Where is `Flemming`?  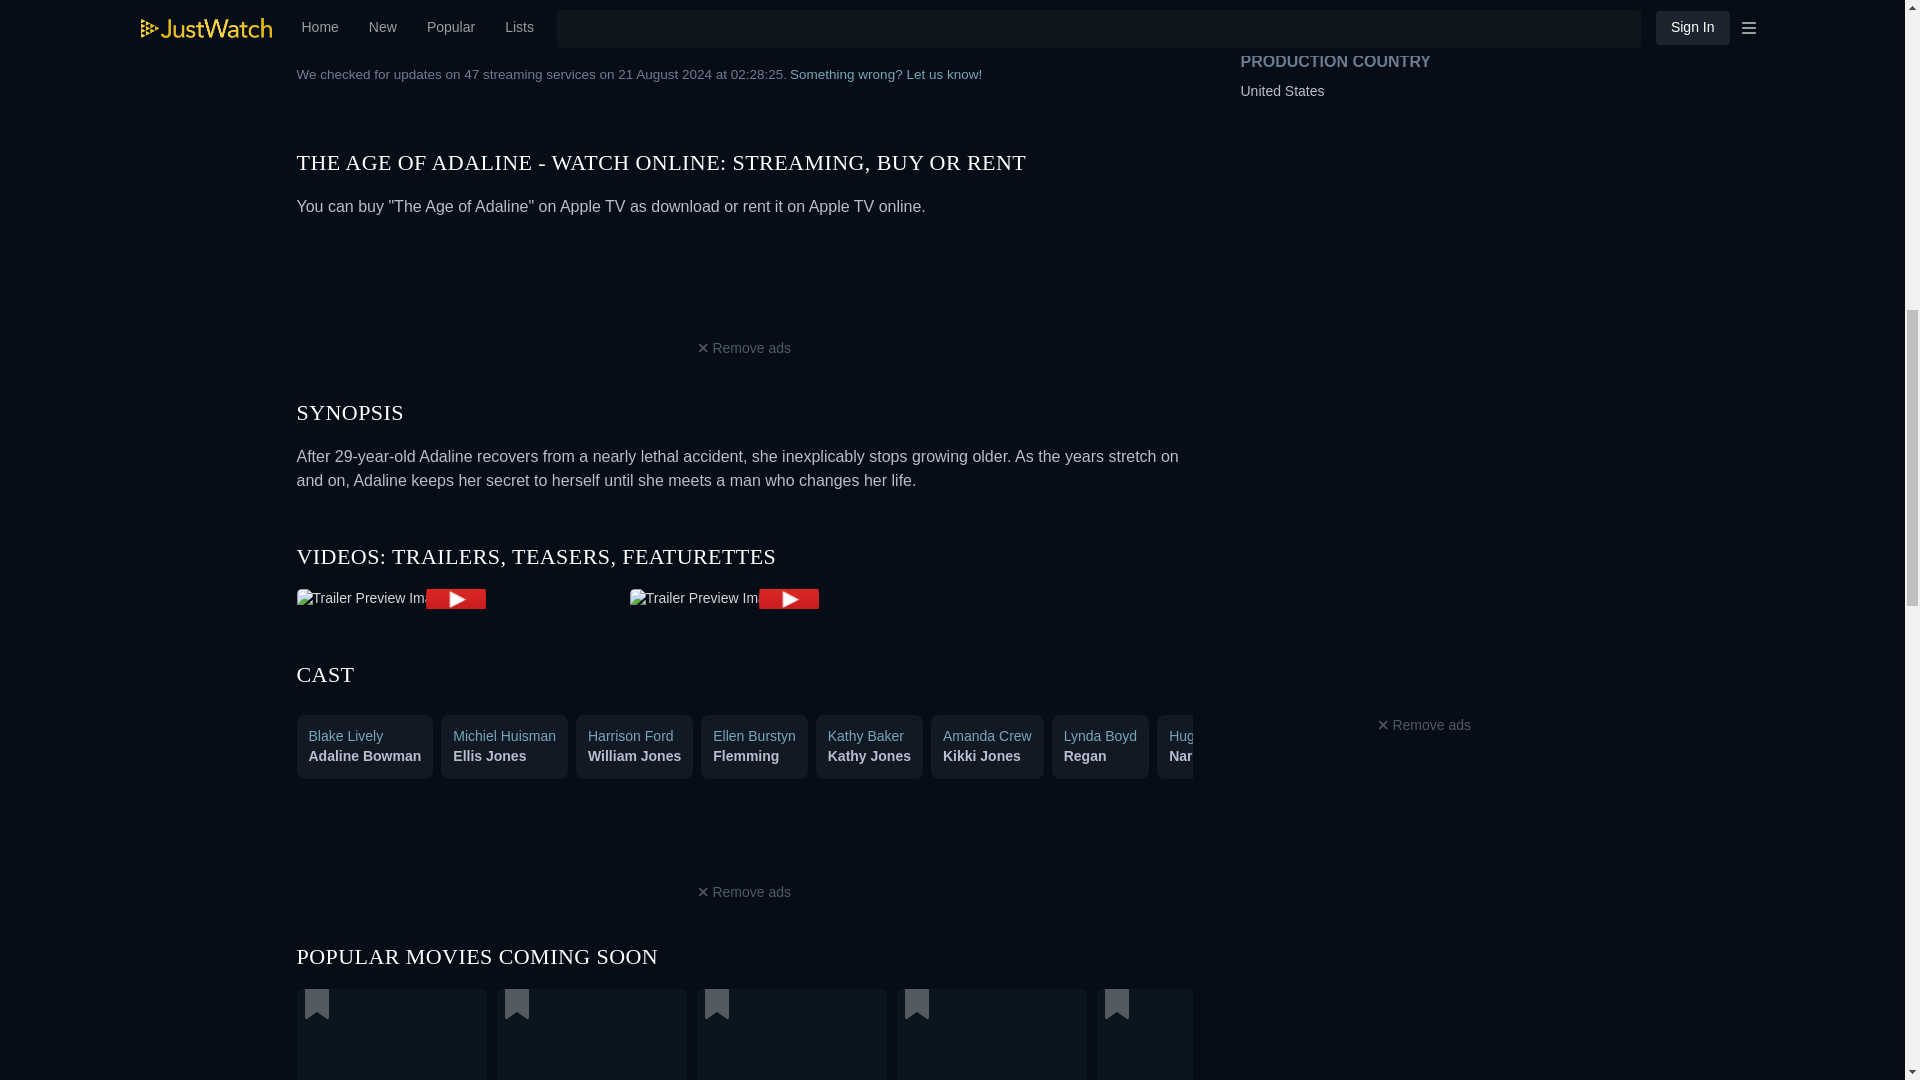 Flemming is located at coordinates (746, 756).